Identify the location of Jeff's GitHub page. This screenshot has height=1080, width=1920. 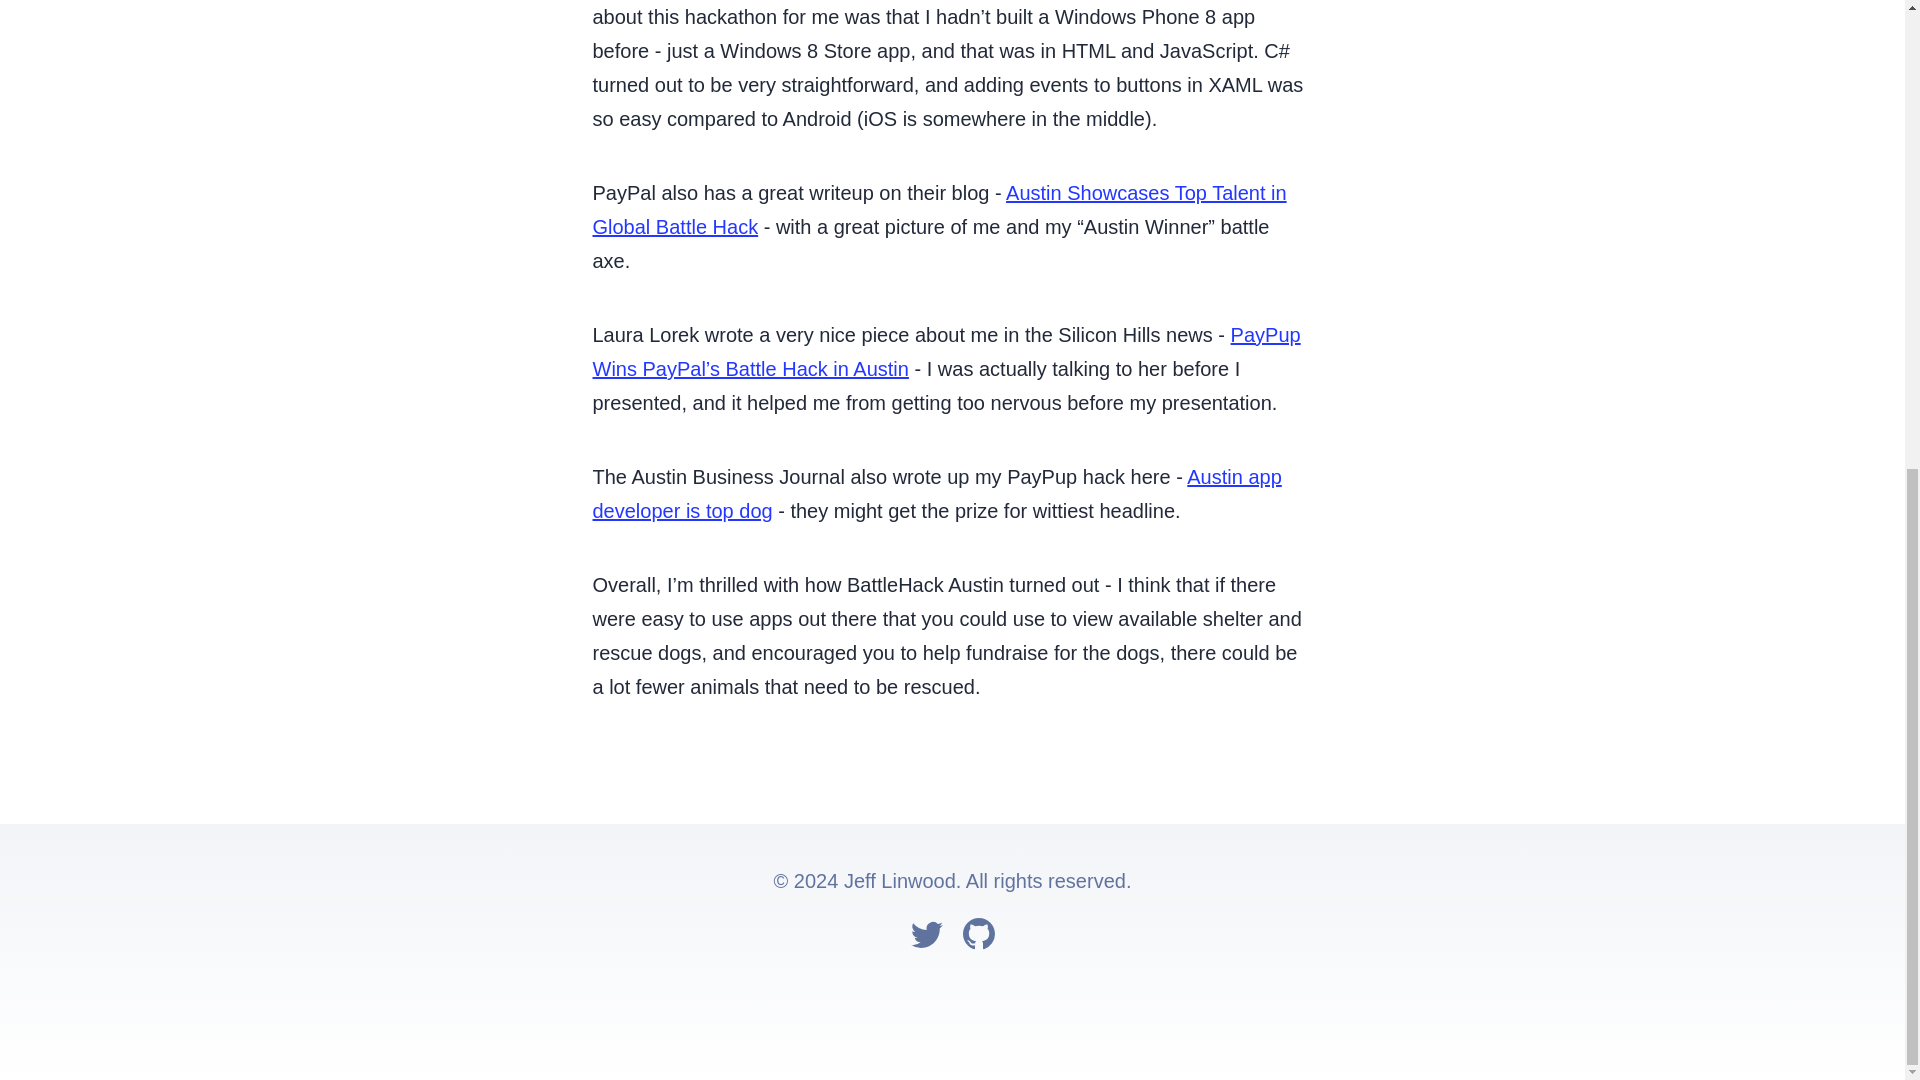
(978, 939).